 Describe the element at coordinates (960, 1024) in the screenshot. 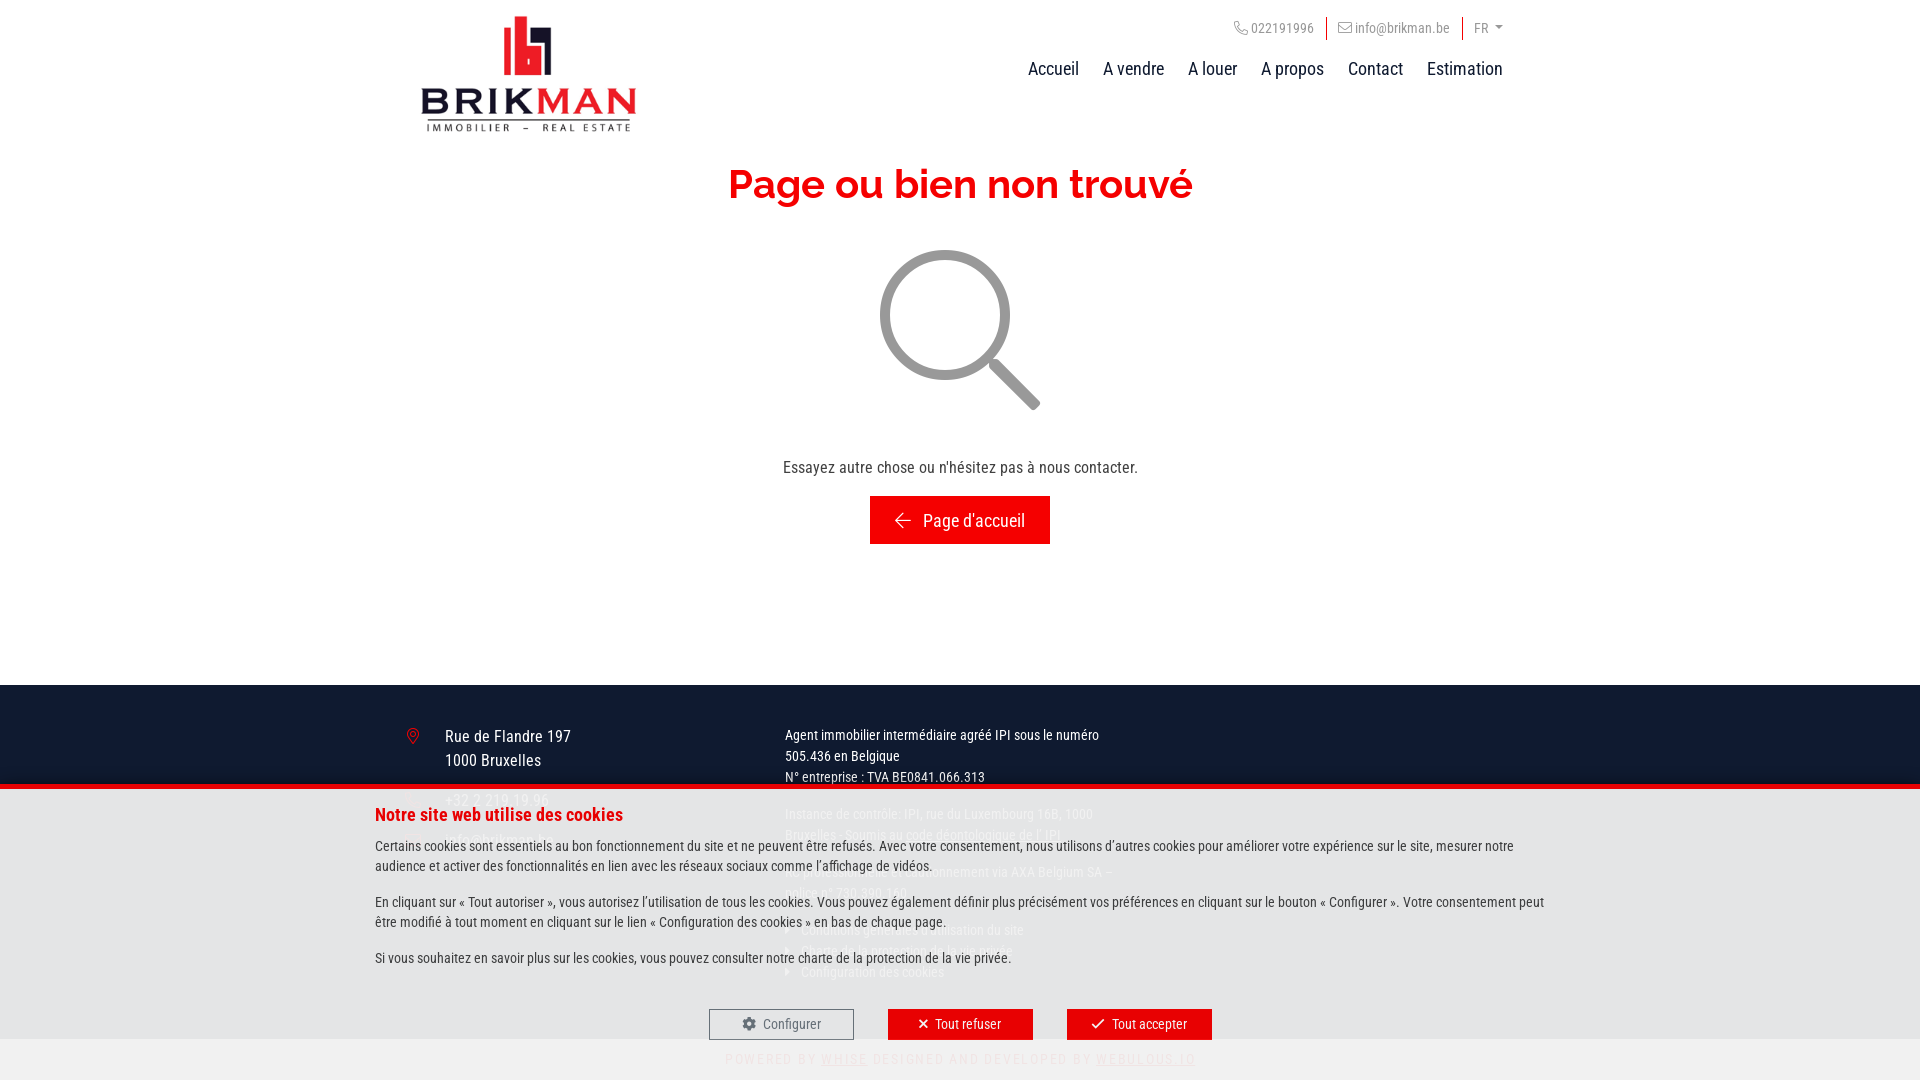

I see `Tout refuser` at that location.